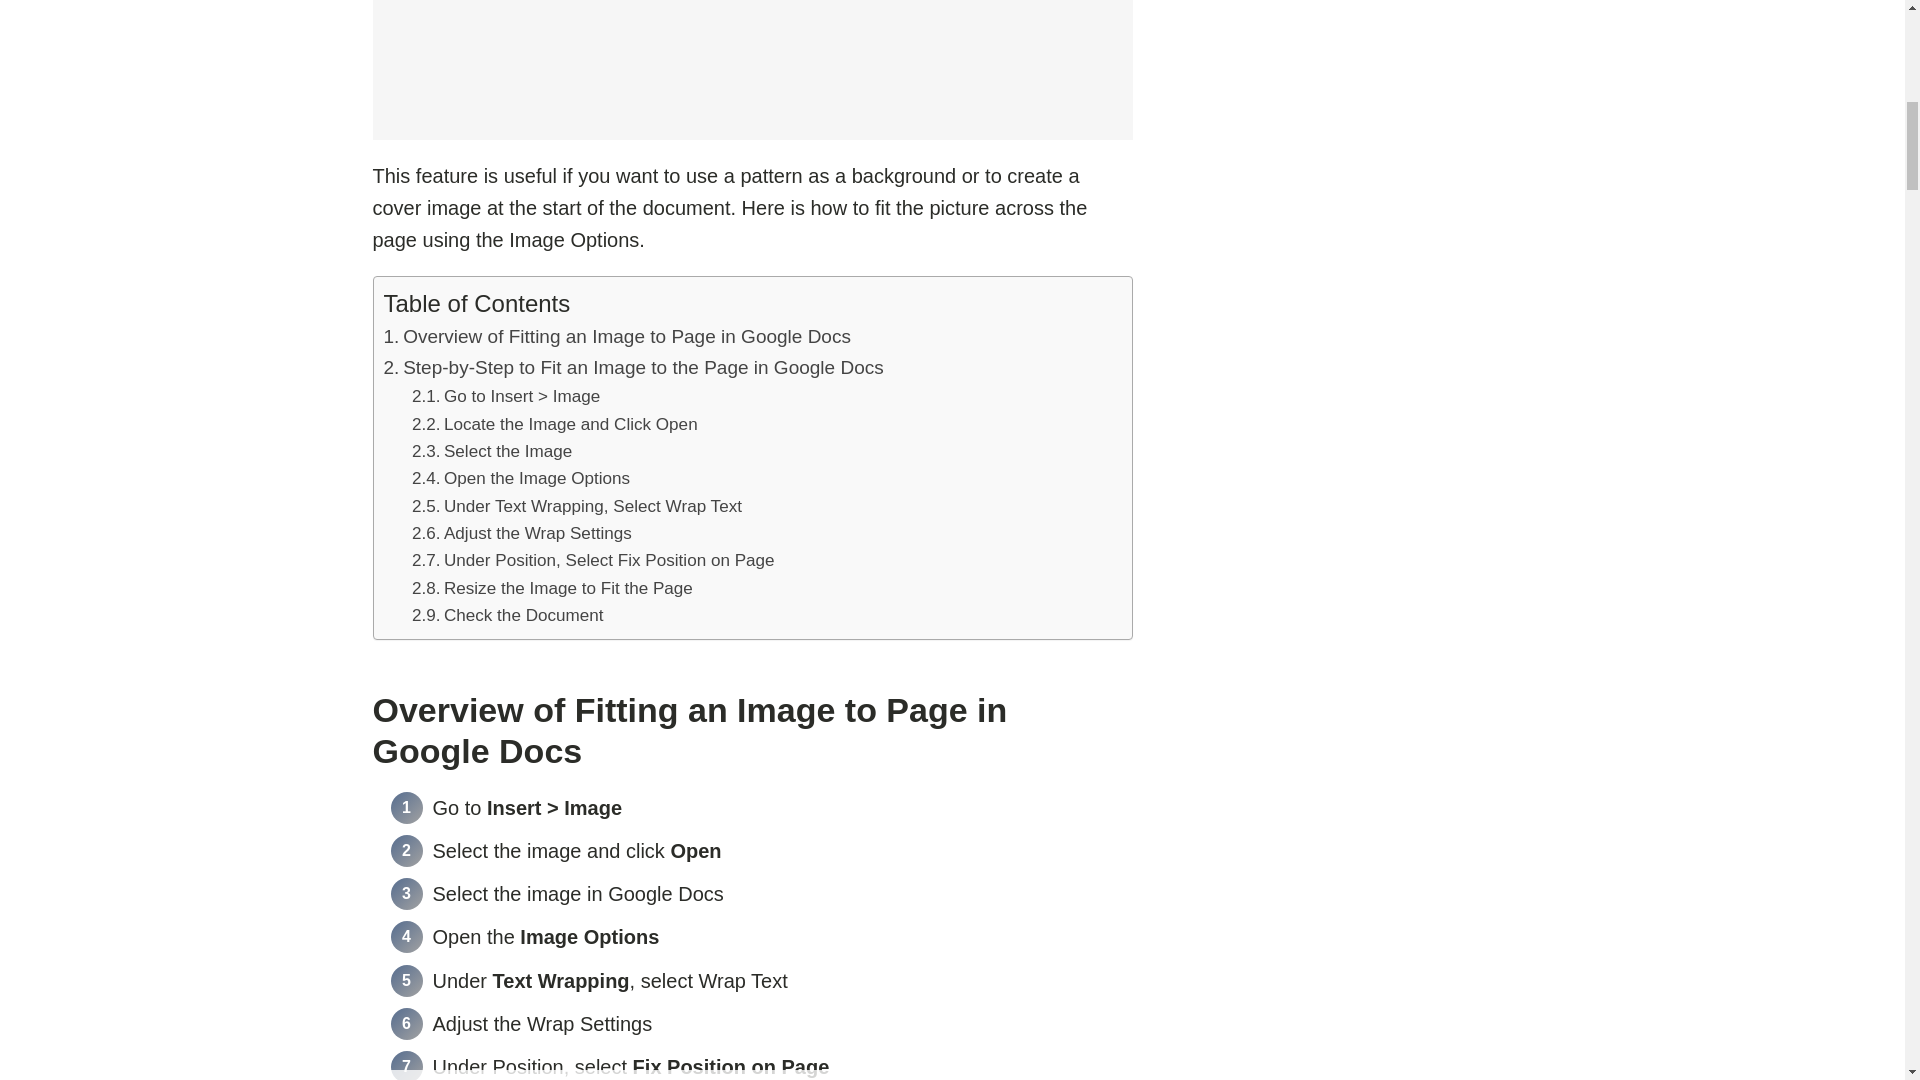  I want to click on Adjust the Wrap Settings, so click(522, 532).